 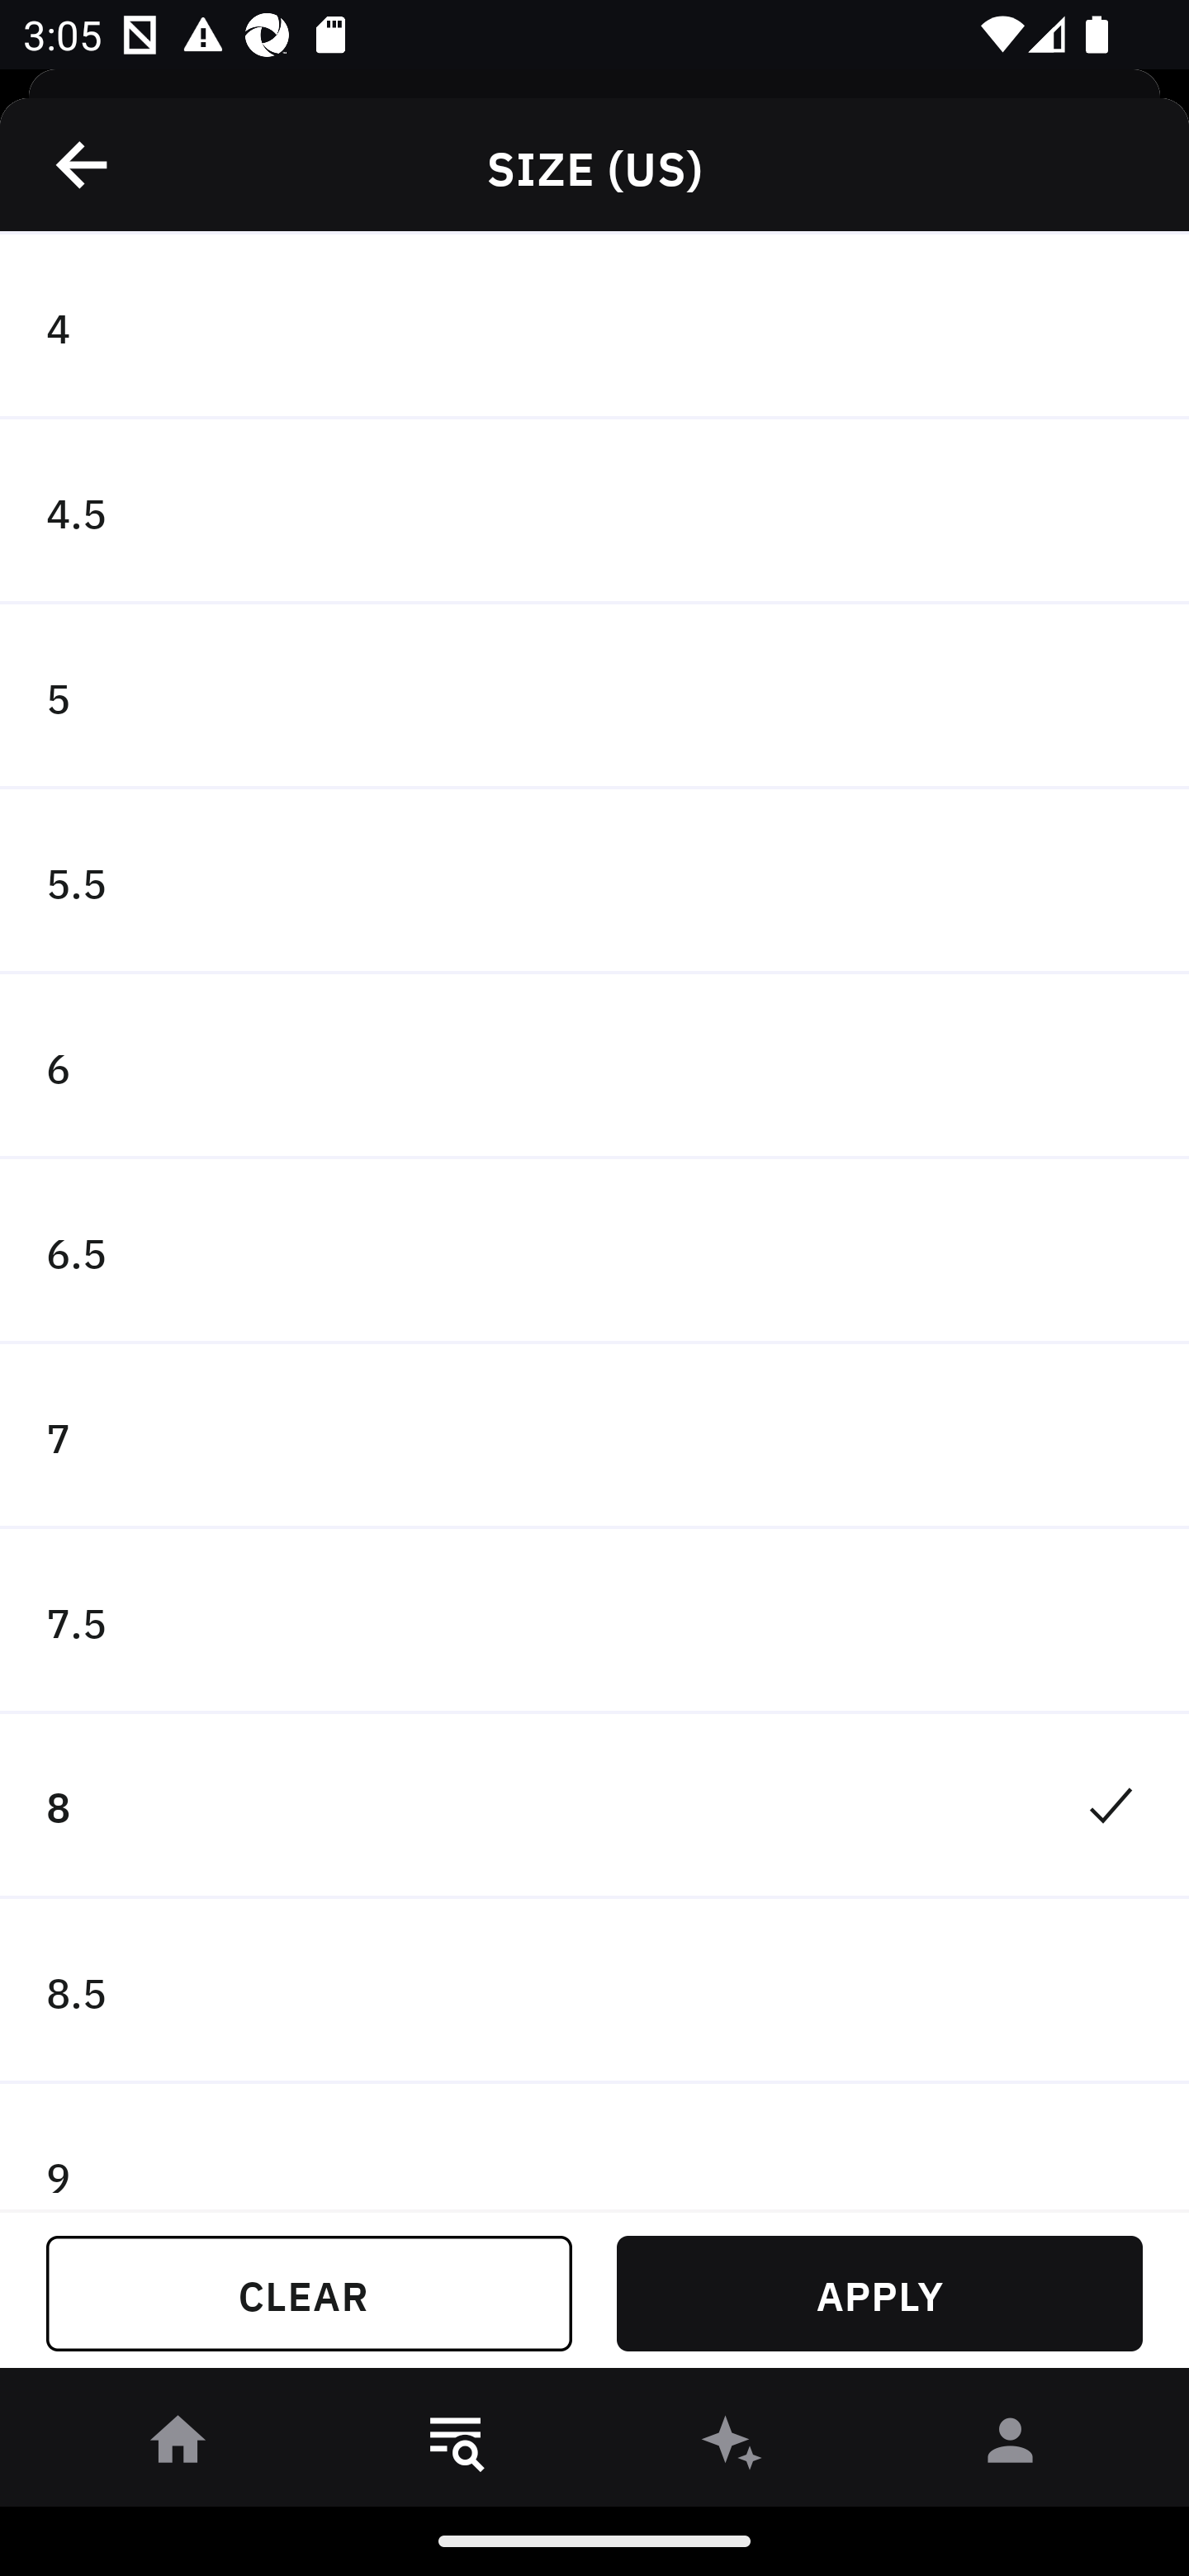 What do you see at coordinates (594, 2147) in the screenshot?
I see `9` at bounding box center [594, 2147].